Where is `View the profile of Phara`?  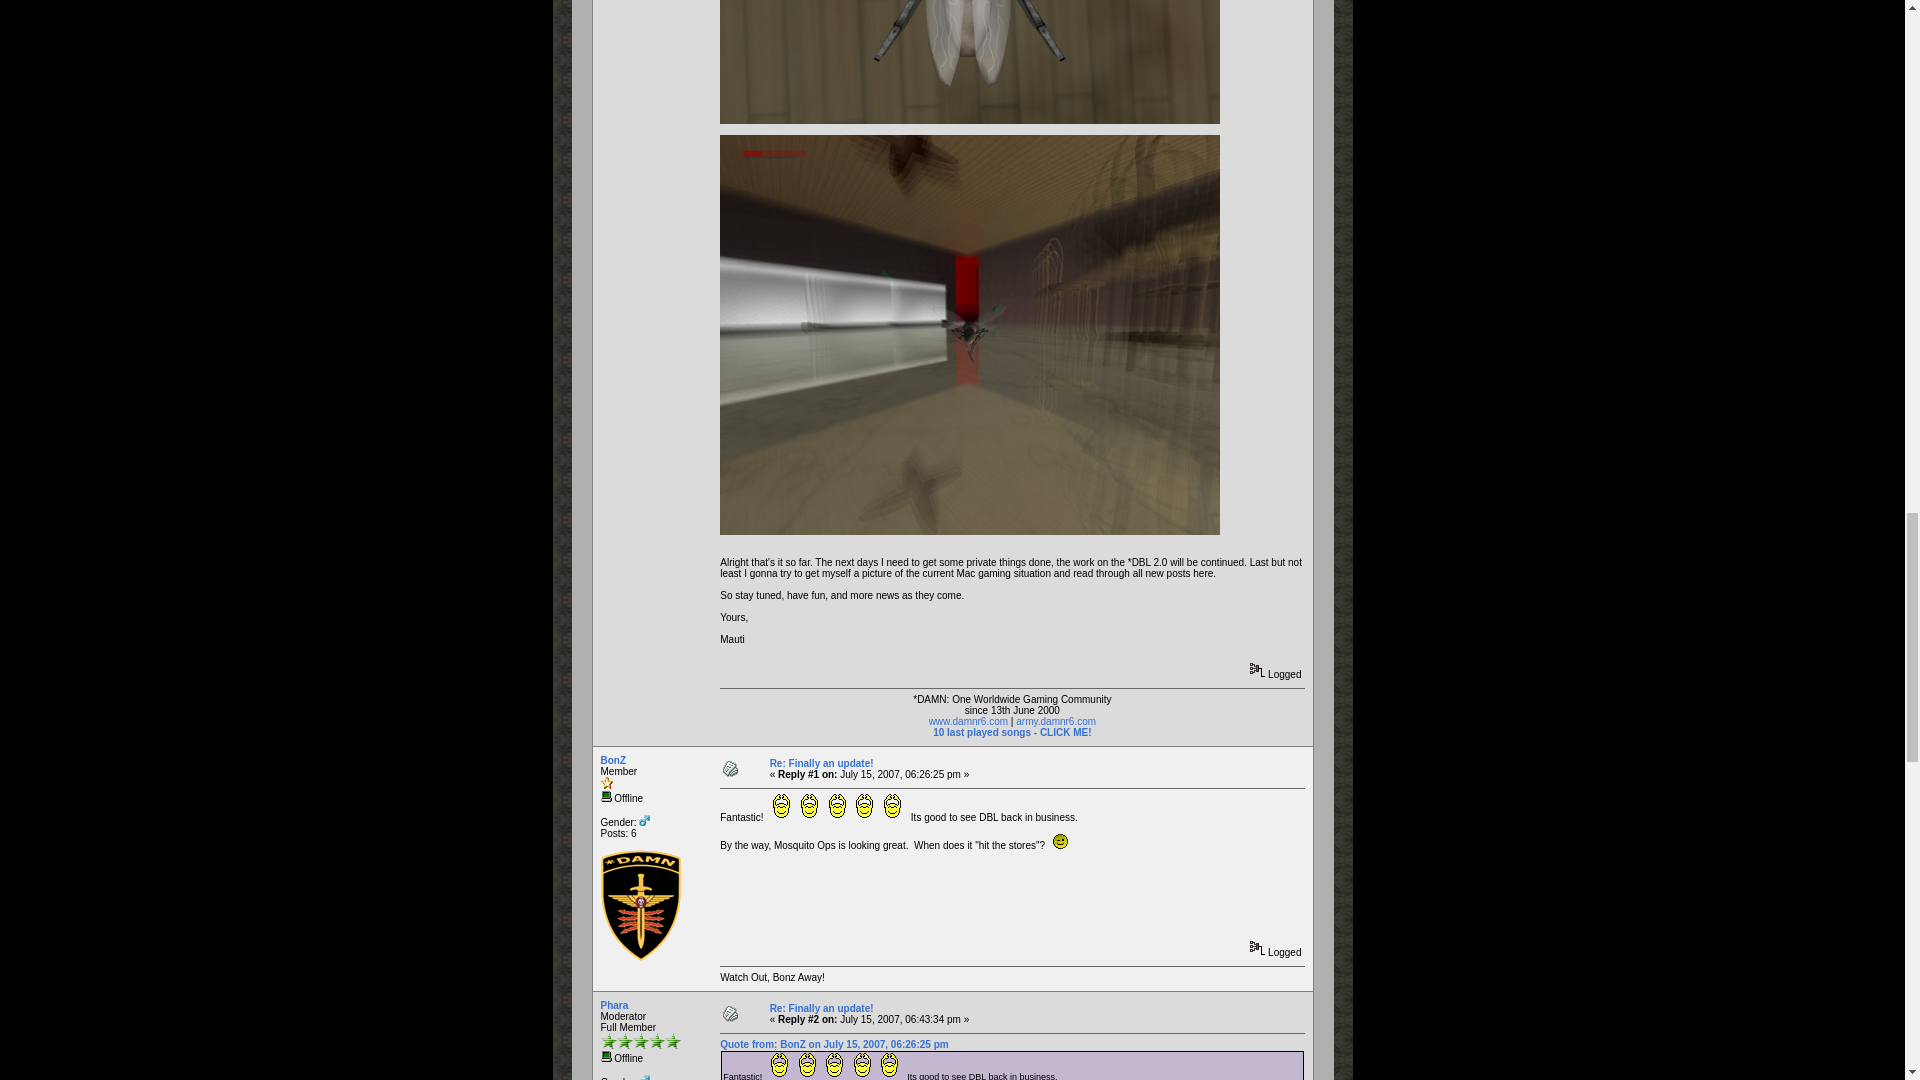
View the profile of Phara is located at coordinates (613, 1005).